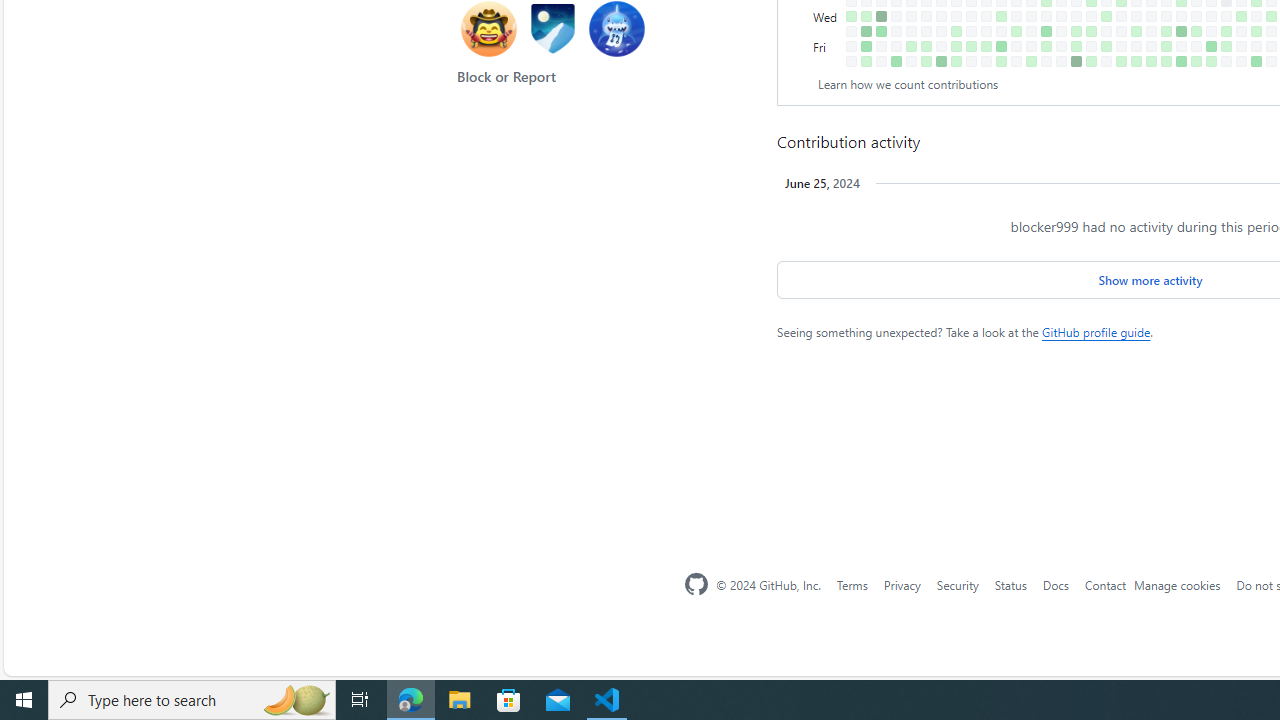 This screenshot has width=1280, height=720. What do you see at coordinates (896, 16) in the screenshot?
I see `No contributions on January 24th.` at bounding box center [896, 16].